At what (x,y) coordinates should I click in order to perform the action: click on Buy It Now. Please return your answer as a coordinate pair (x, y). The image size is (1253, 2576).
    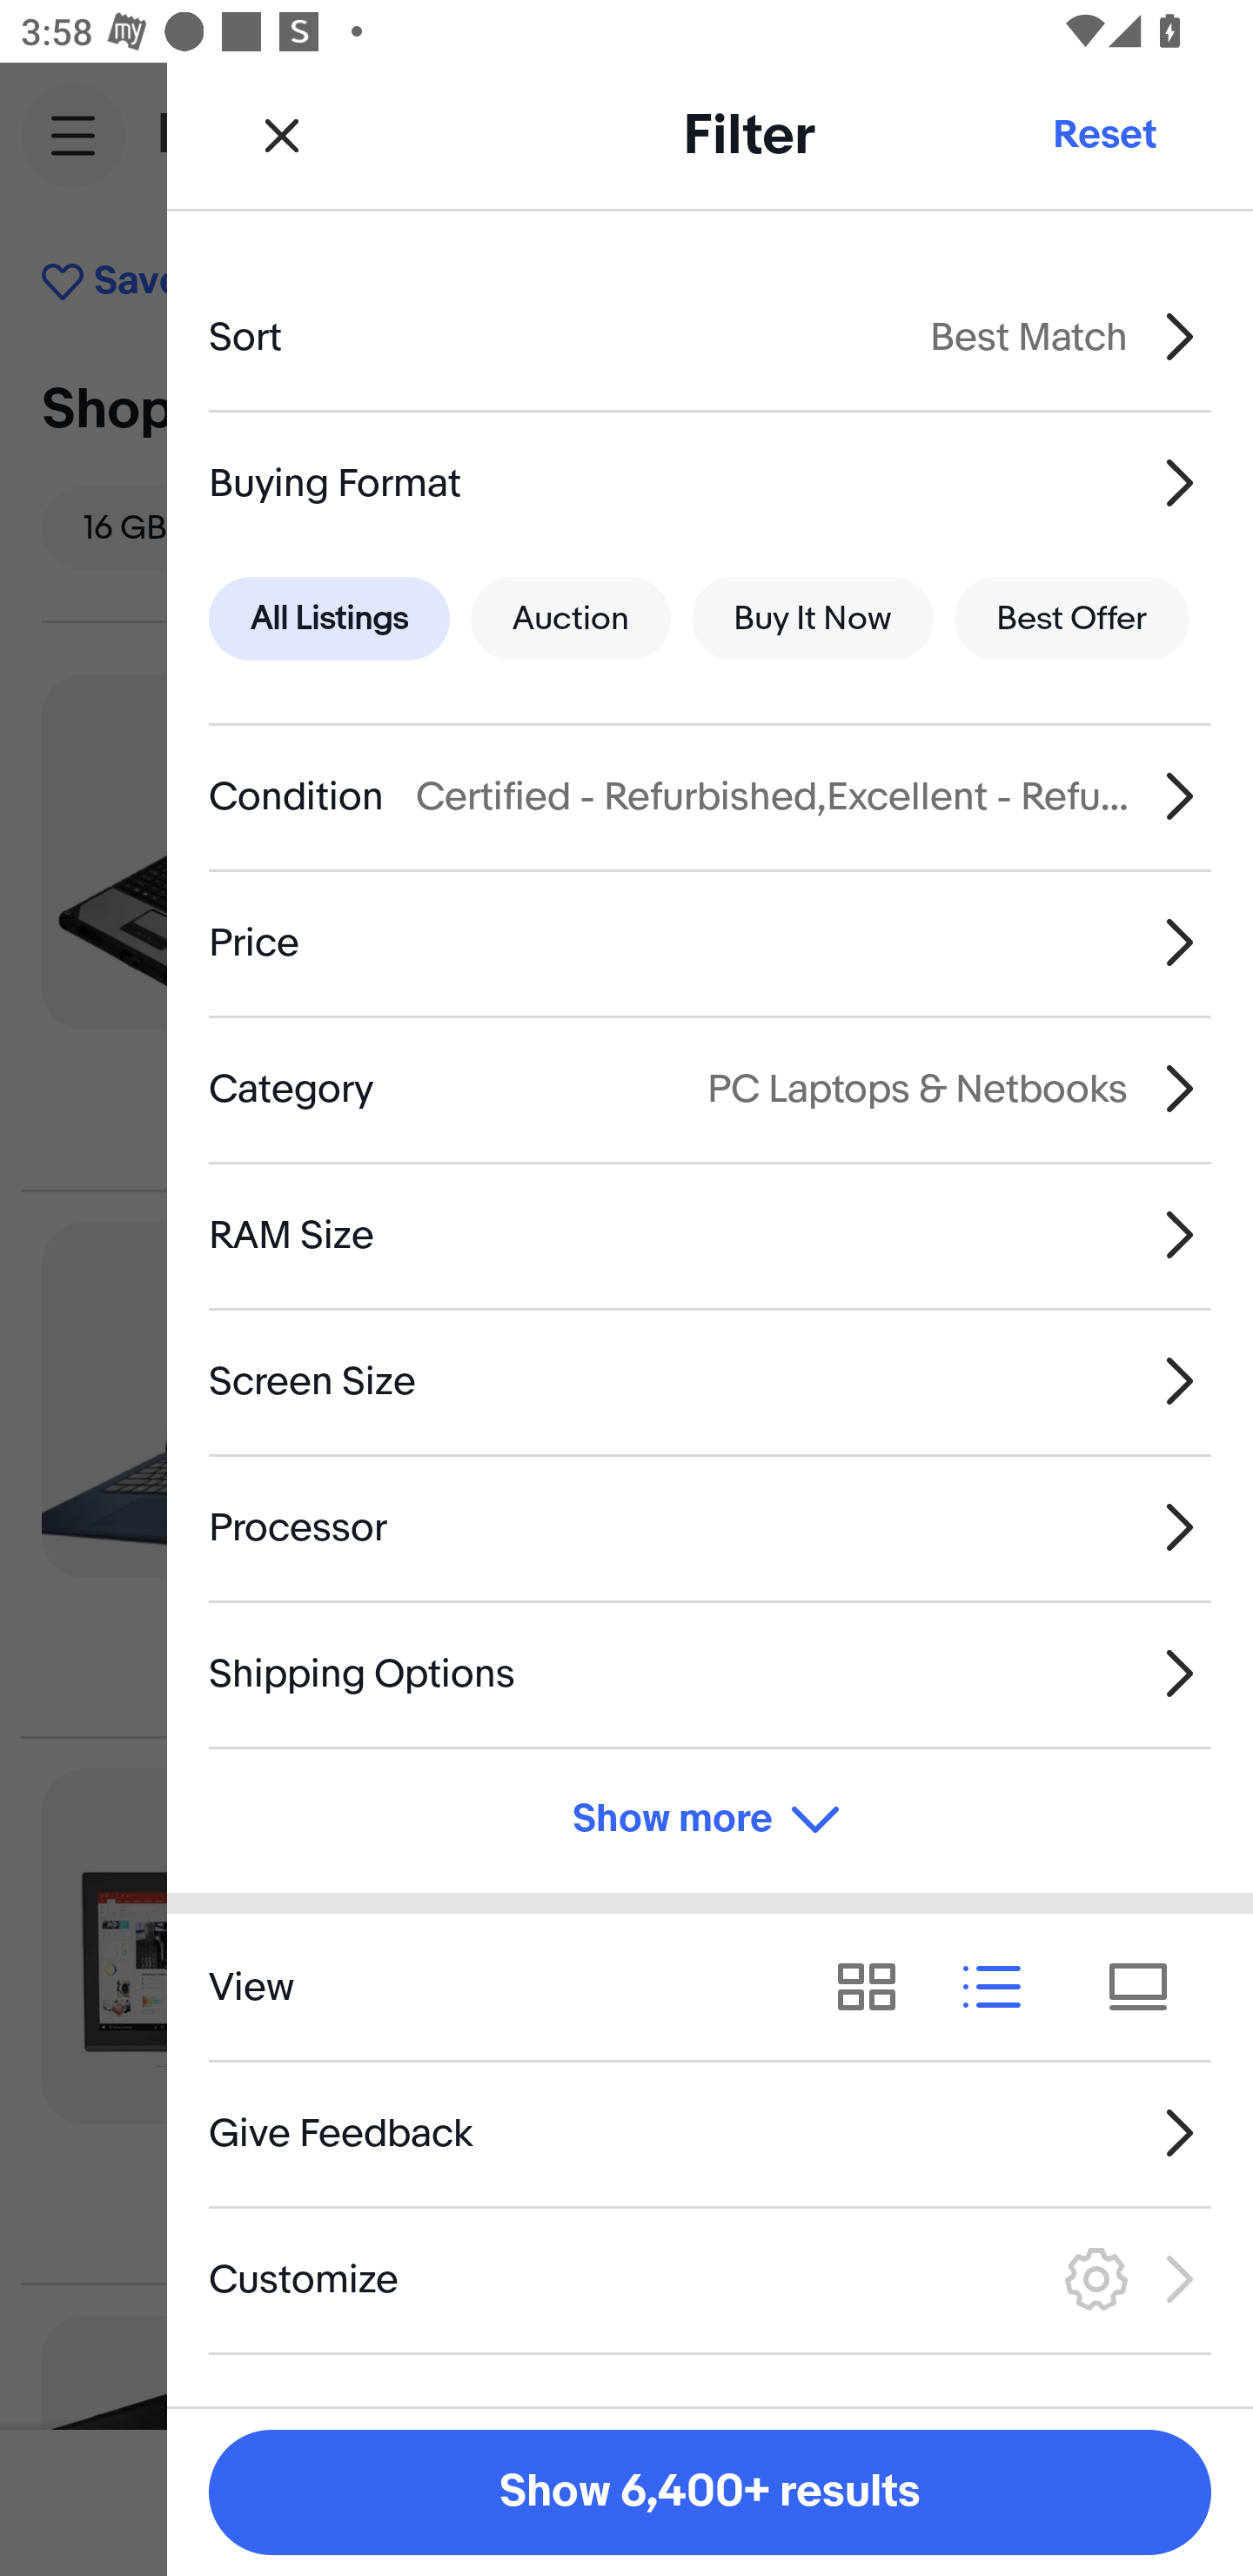
    Looking at the image, I should click on (812, 620).